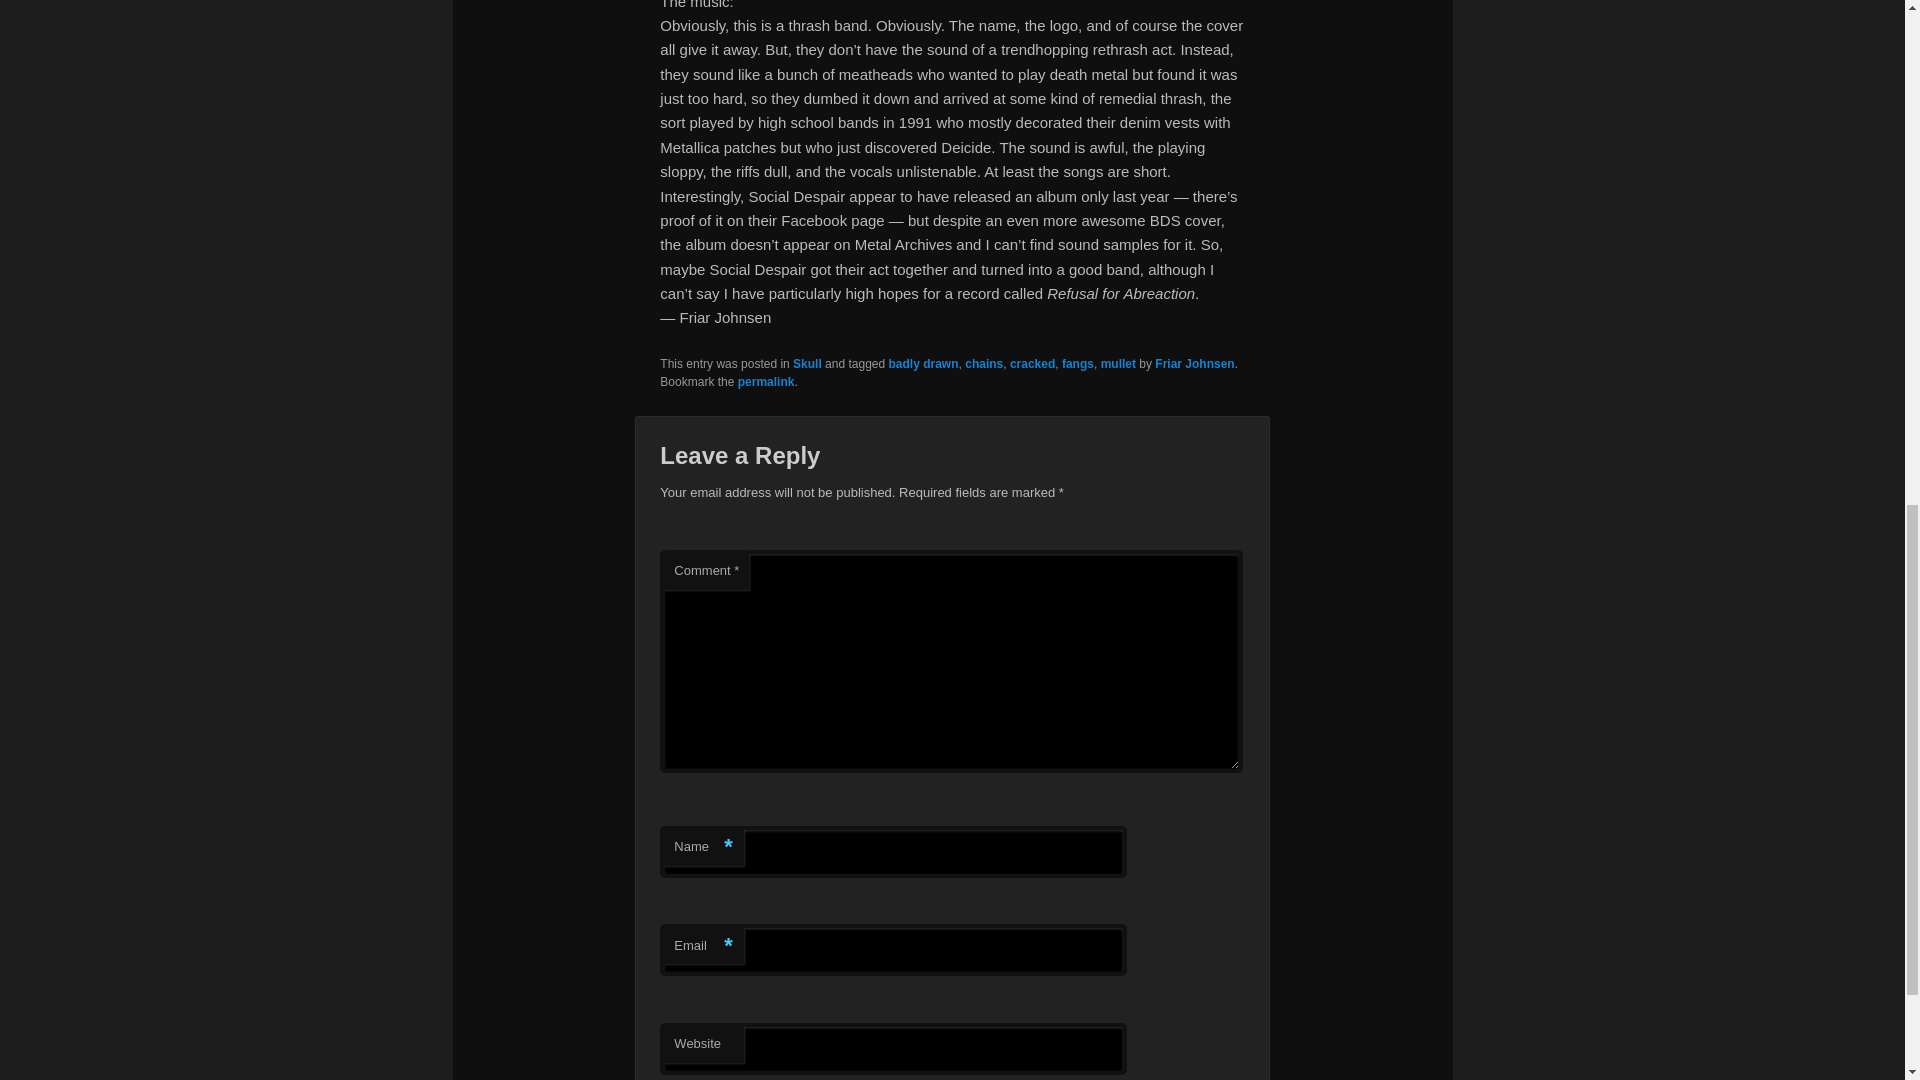 This screenshot has width=1920, height=1080. I want to click on Permalink to SKULL607, so click(766, 381).